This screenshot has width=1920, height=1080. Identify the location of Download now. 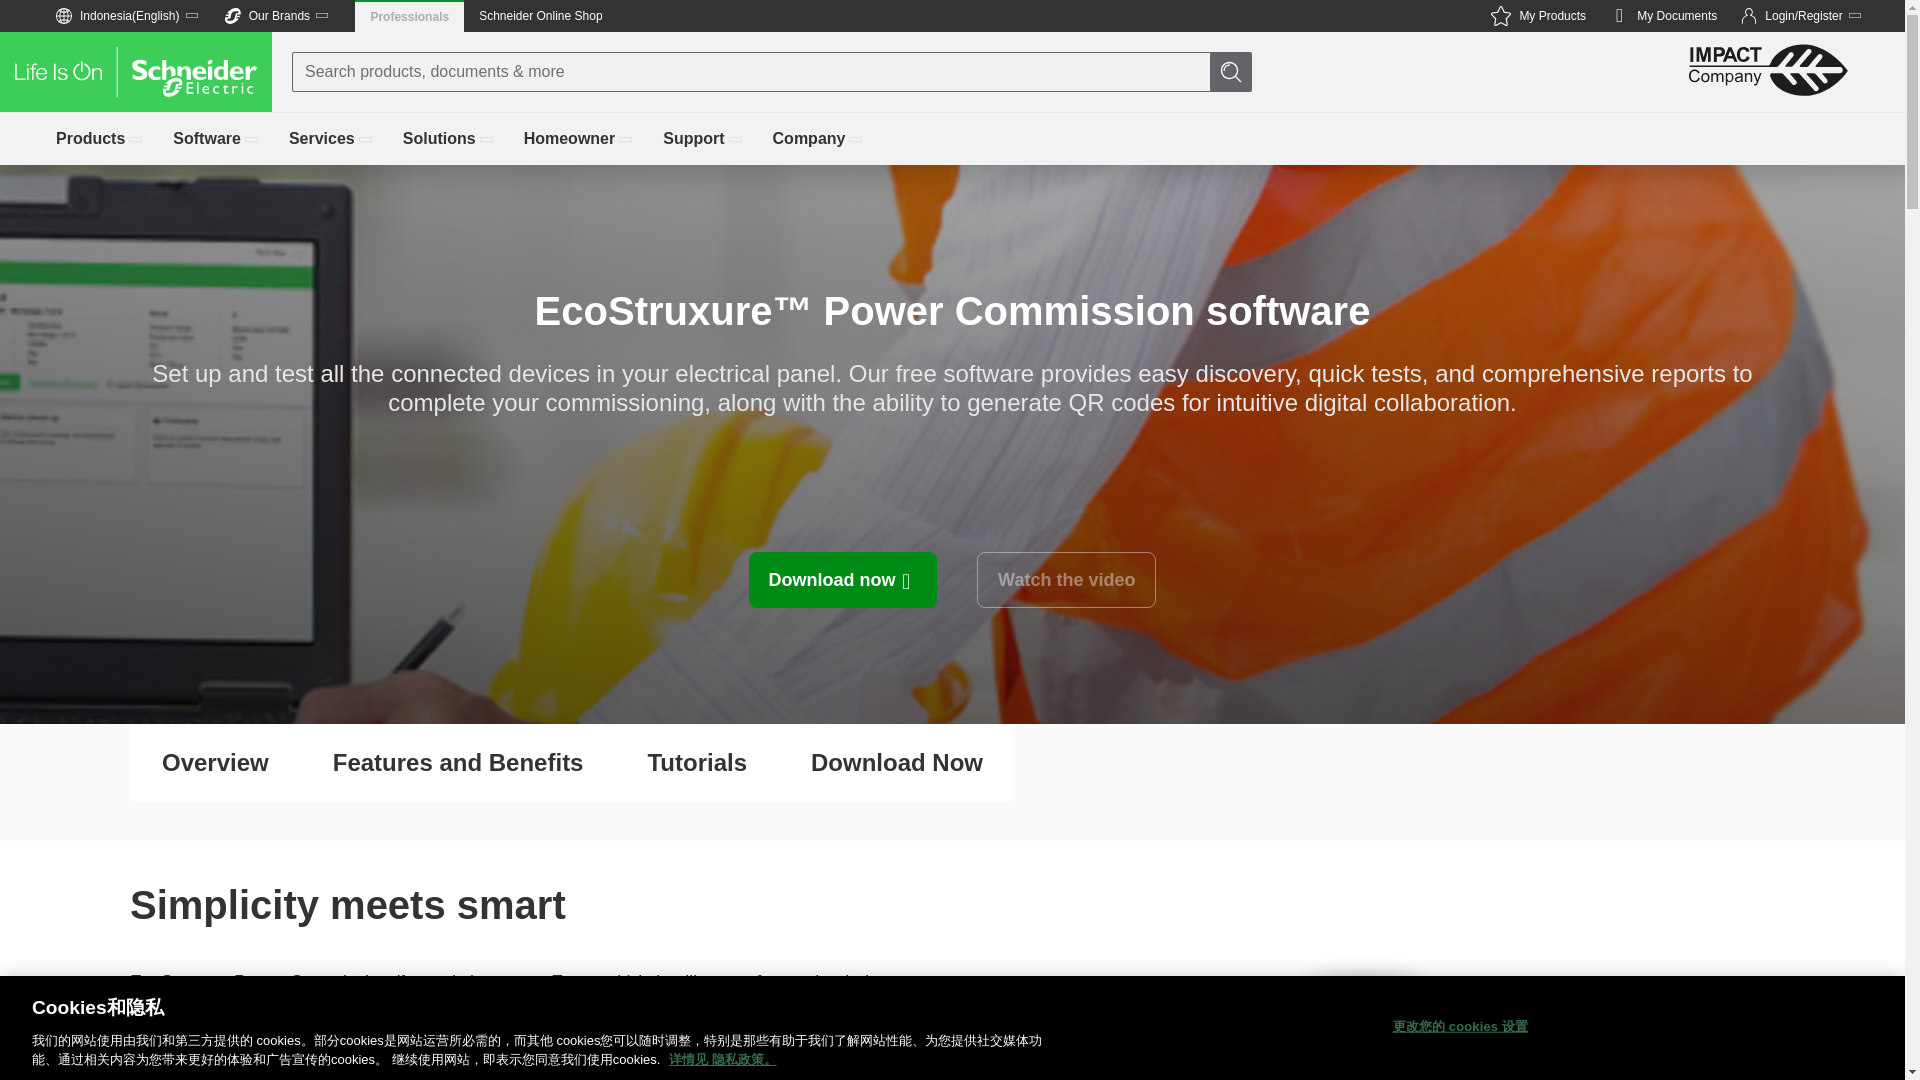
(843, 580).